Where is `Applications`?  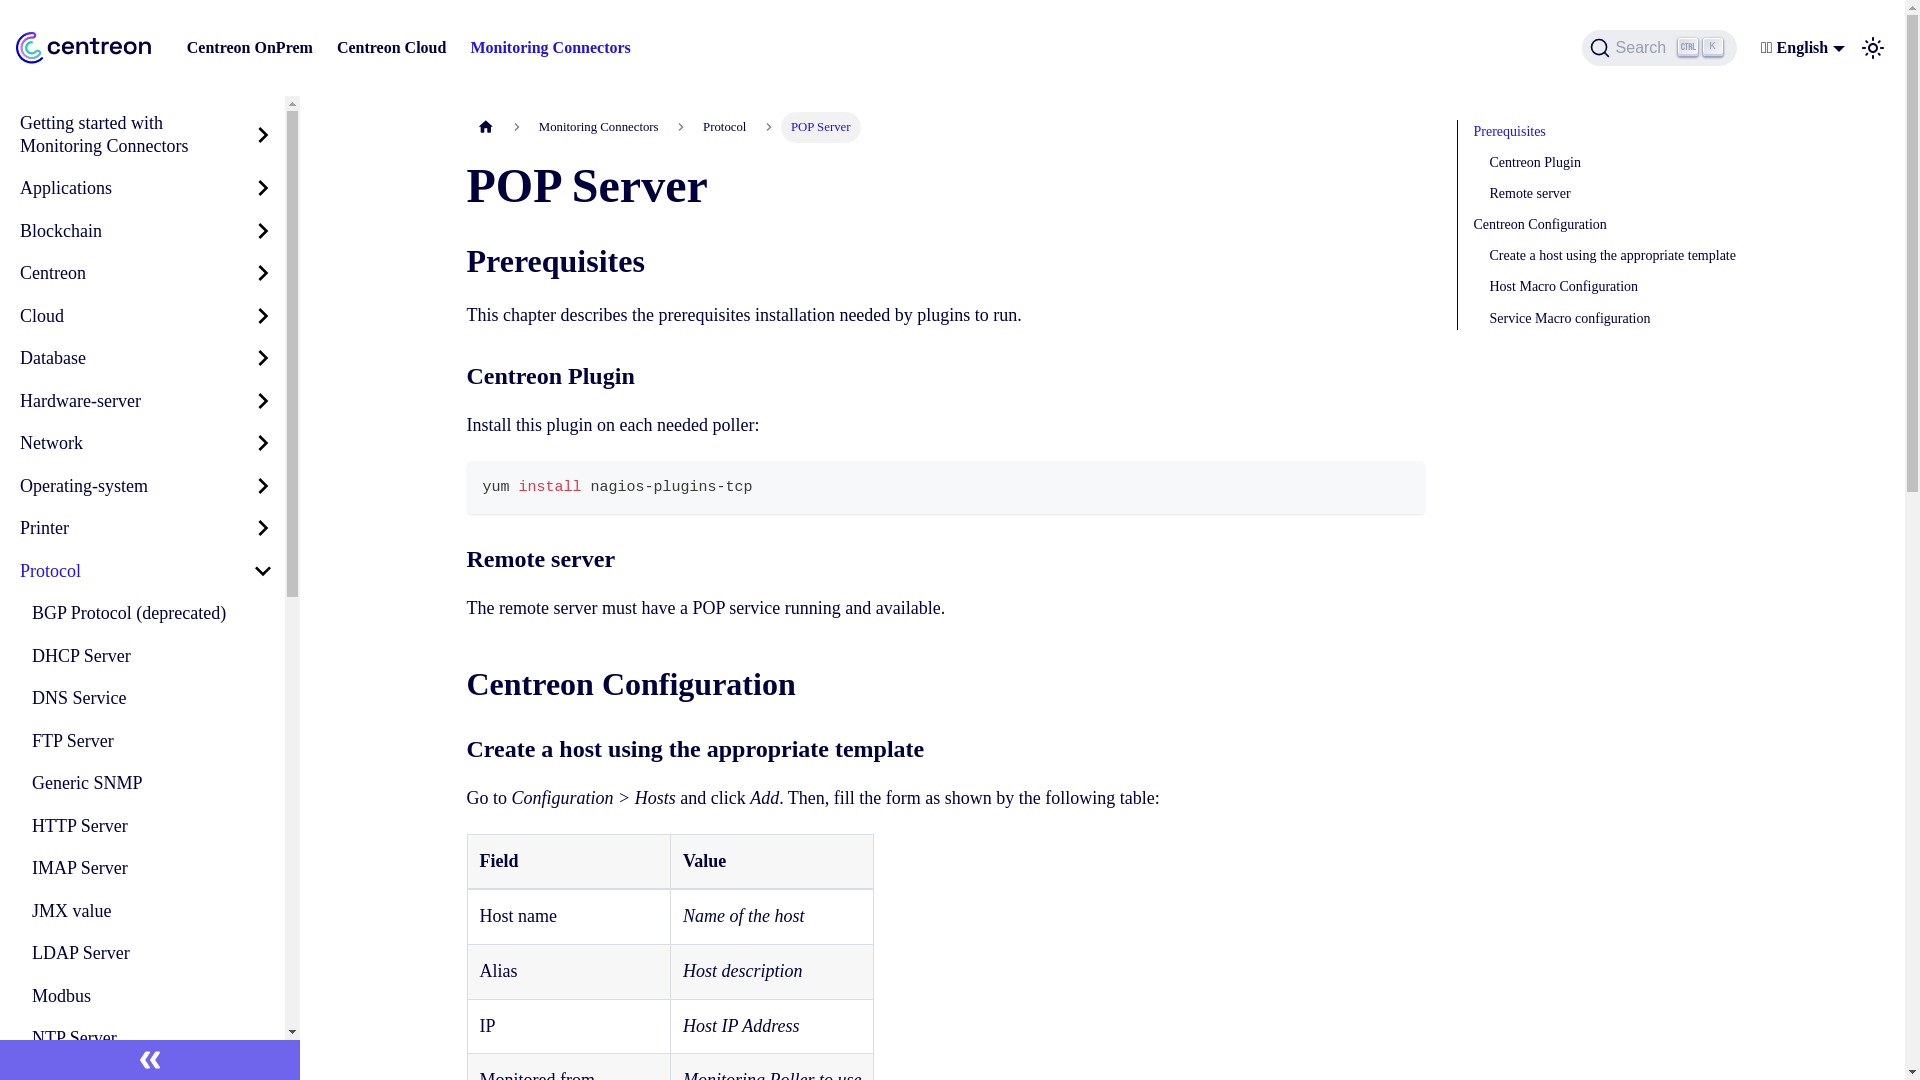 Applications is located at coordinates (152, 656).